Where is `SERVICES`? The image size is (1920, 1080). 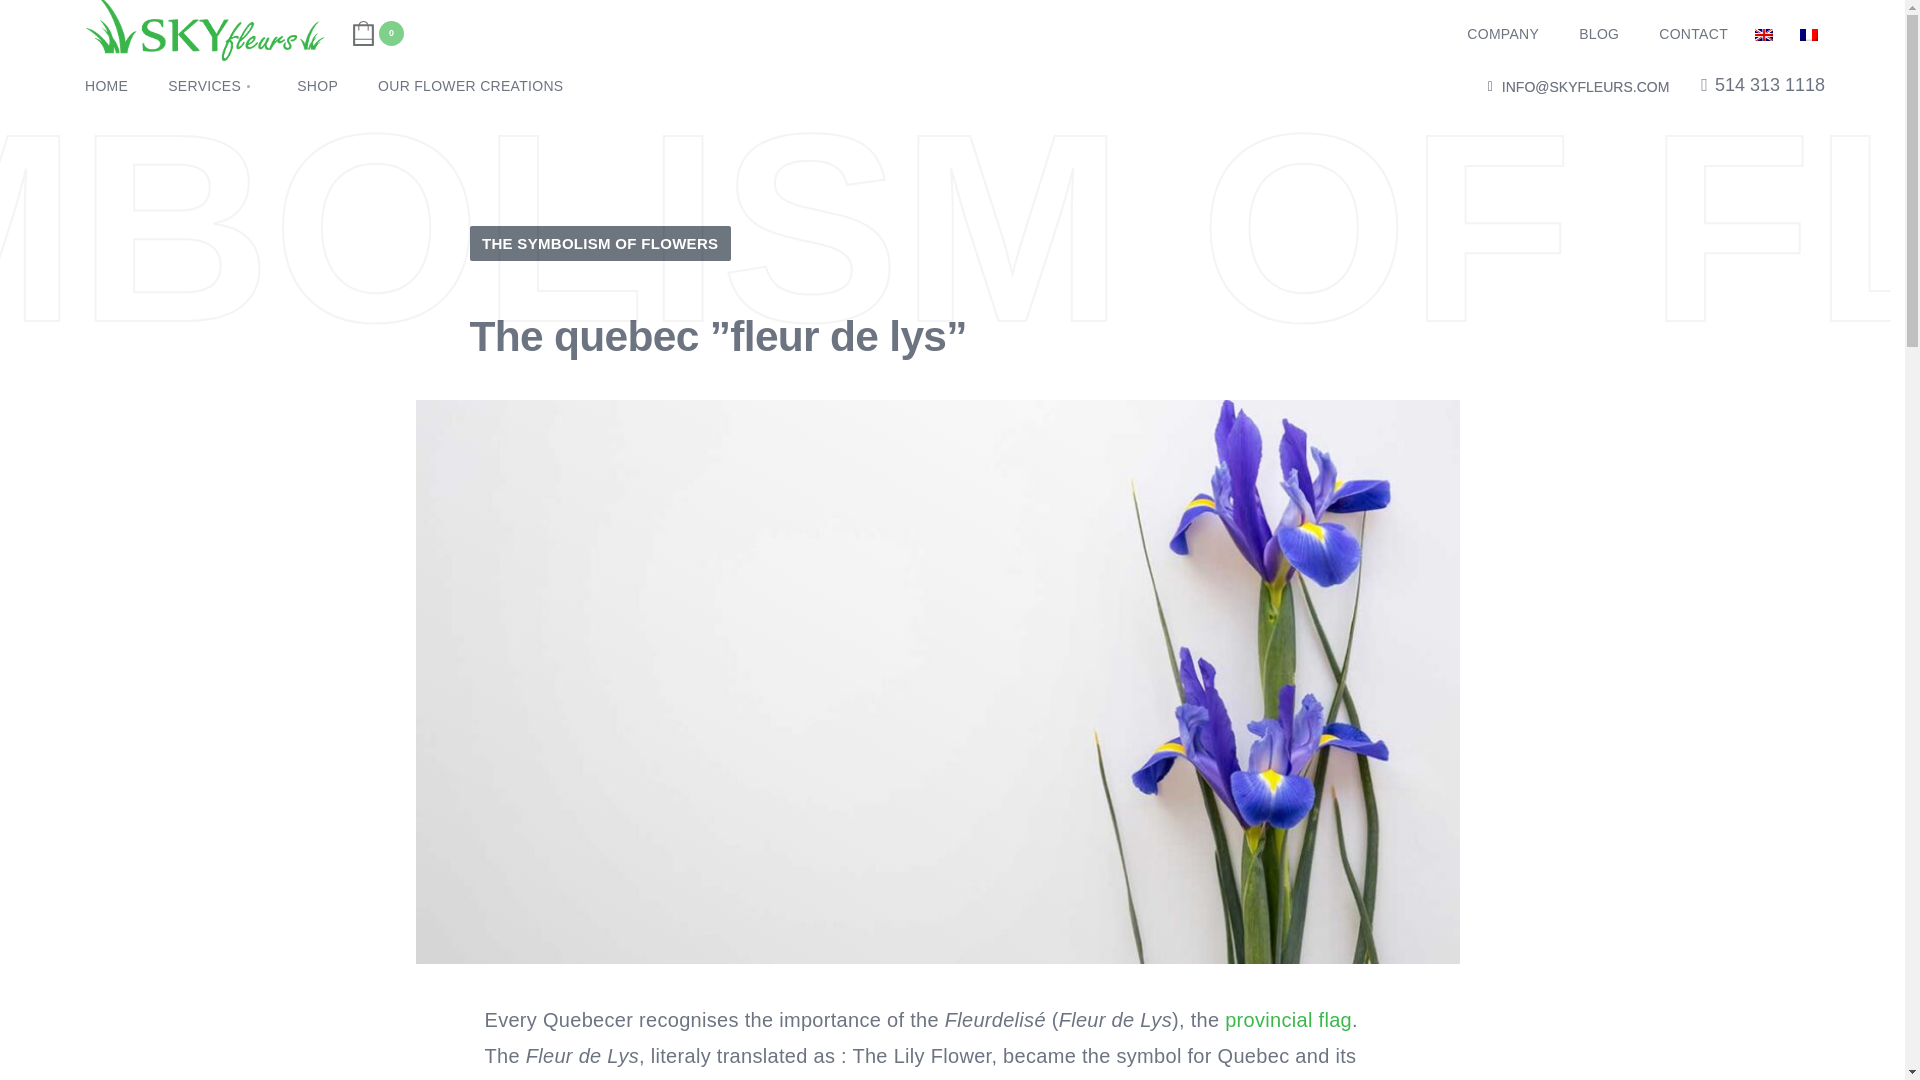 SERVICES is located at coordinates (212, 86).